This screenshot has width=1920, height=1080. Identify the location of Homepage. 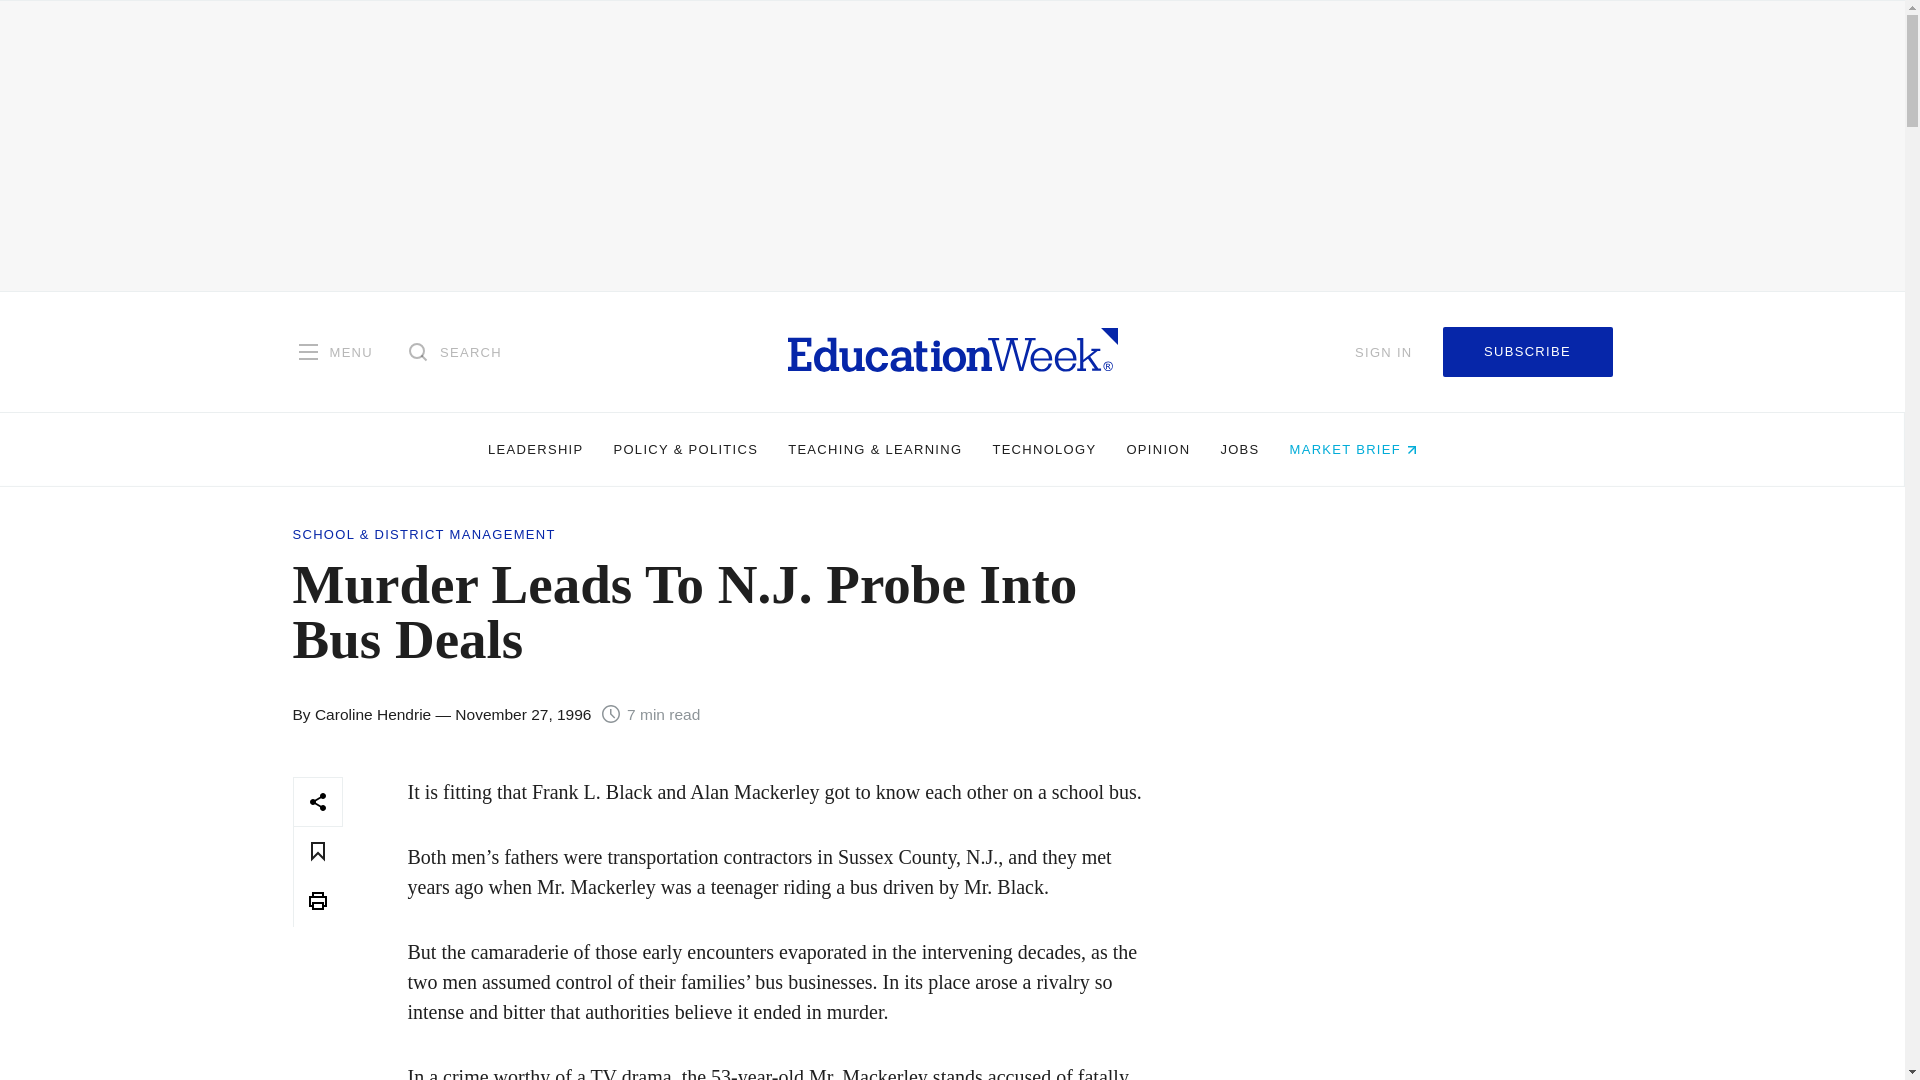
(952, 351).